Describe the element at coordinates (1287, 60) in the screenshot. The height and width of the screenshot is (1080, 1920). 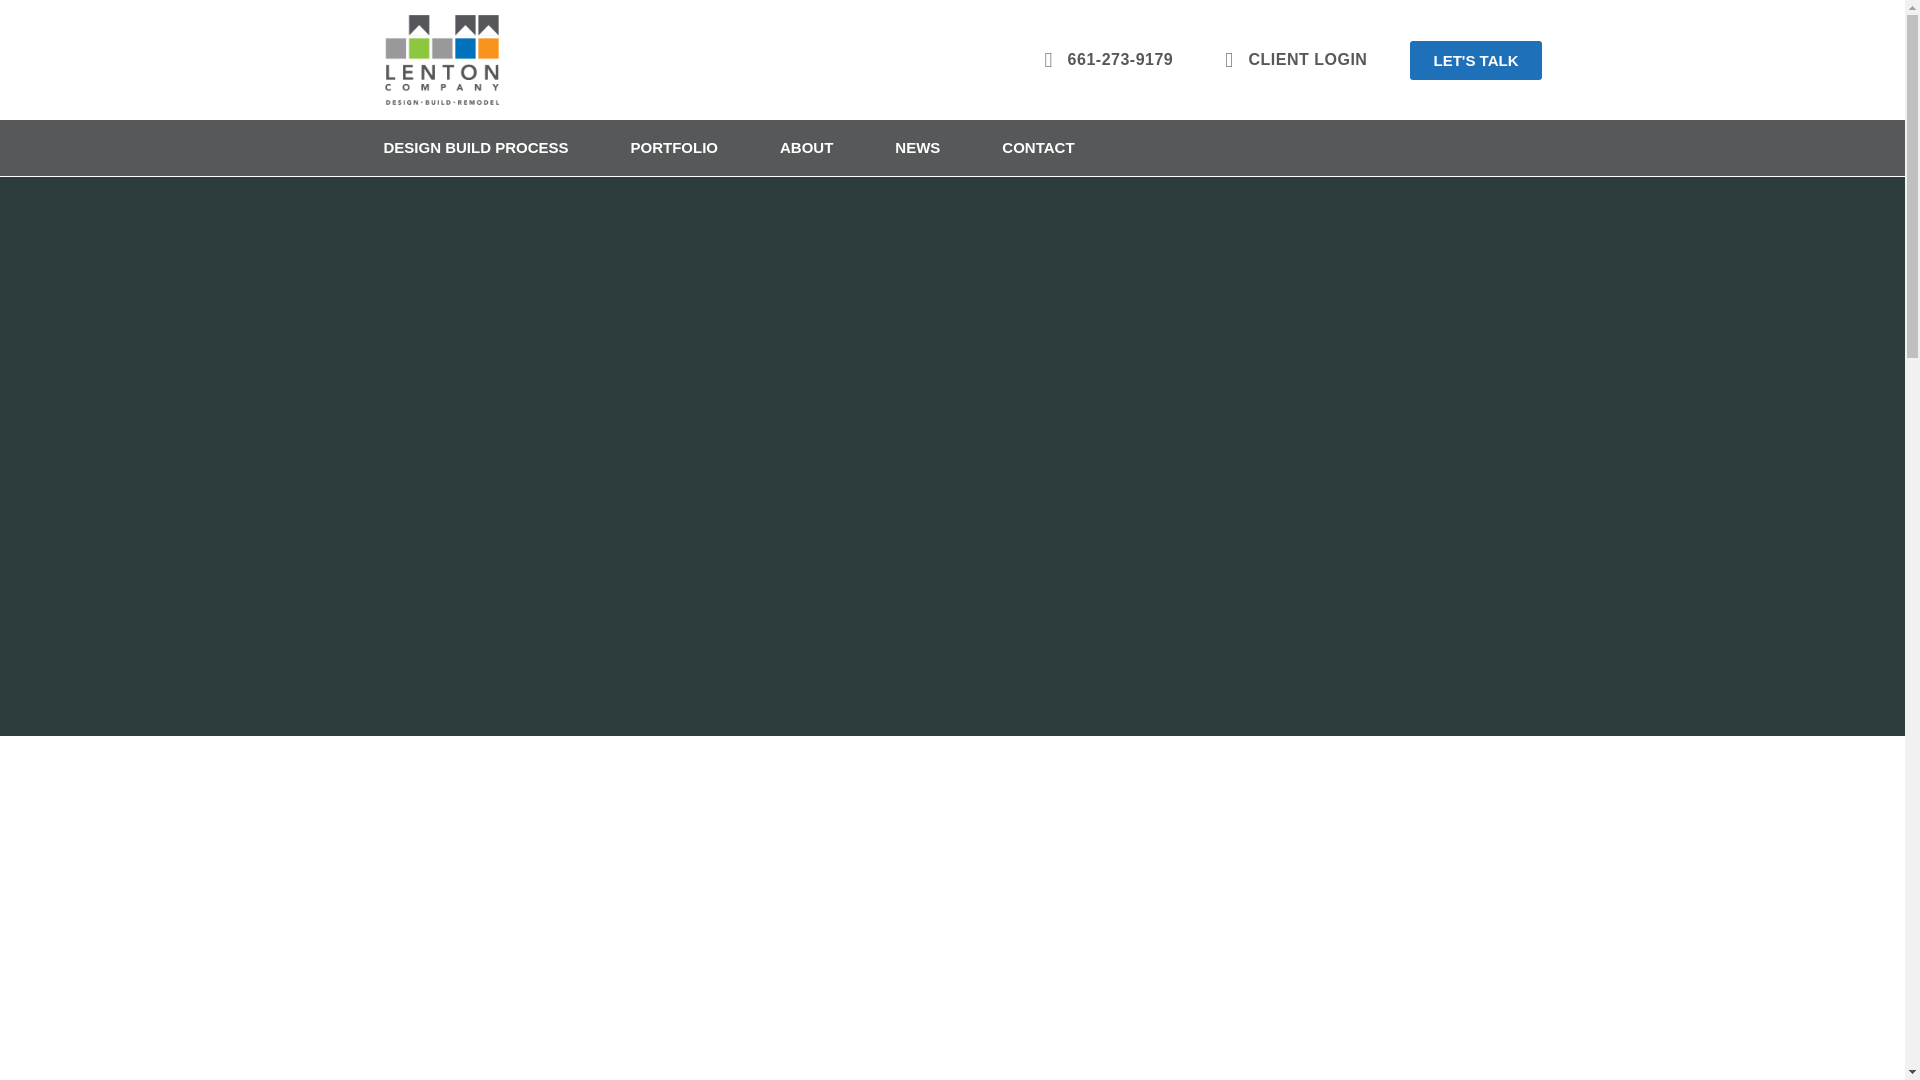
I see `CLIENT LOGIN` at that location.